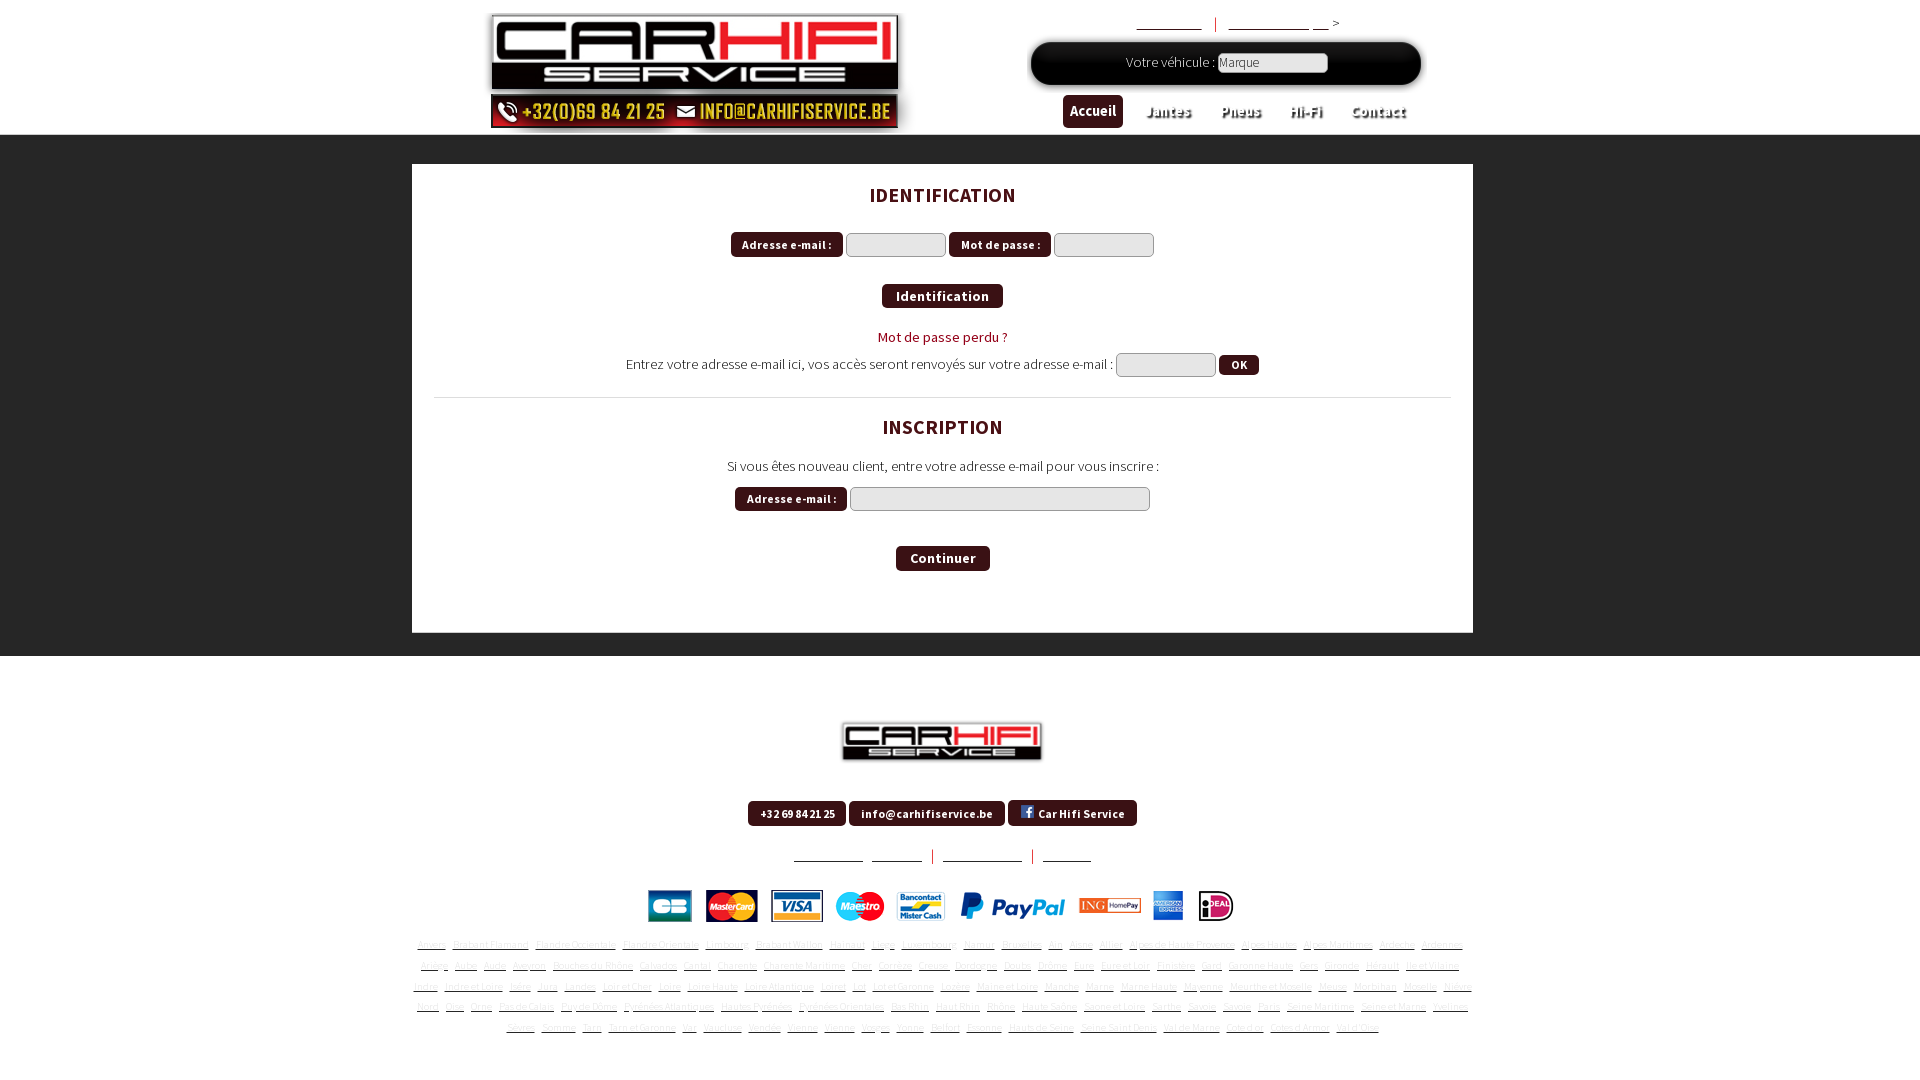  What do you see at coordinates (984, 1028) in the screenshot?
I see `Essonne` at bounding box center [984, 1028].